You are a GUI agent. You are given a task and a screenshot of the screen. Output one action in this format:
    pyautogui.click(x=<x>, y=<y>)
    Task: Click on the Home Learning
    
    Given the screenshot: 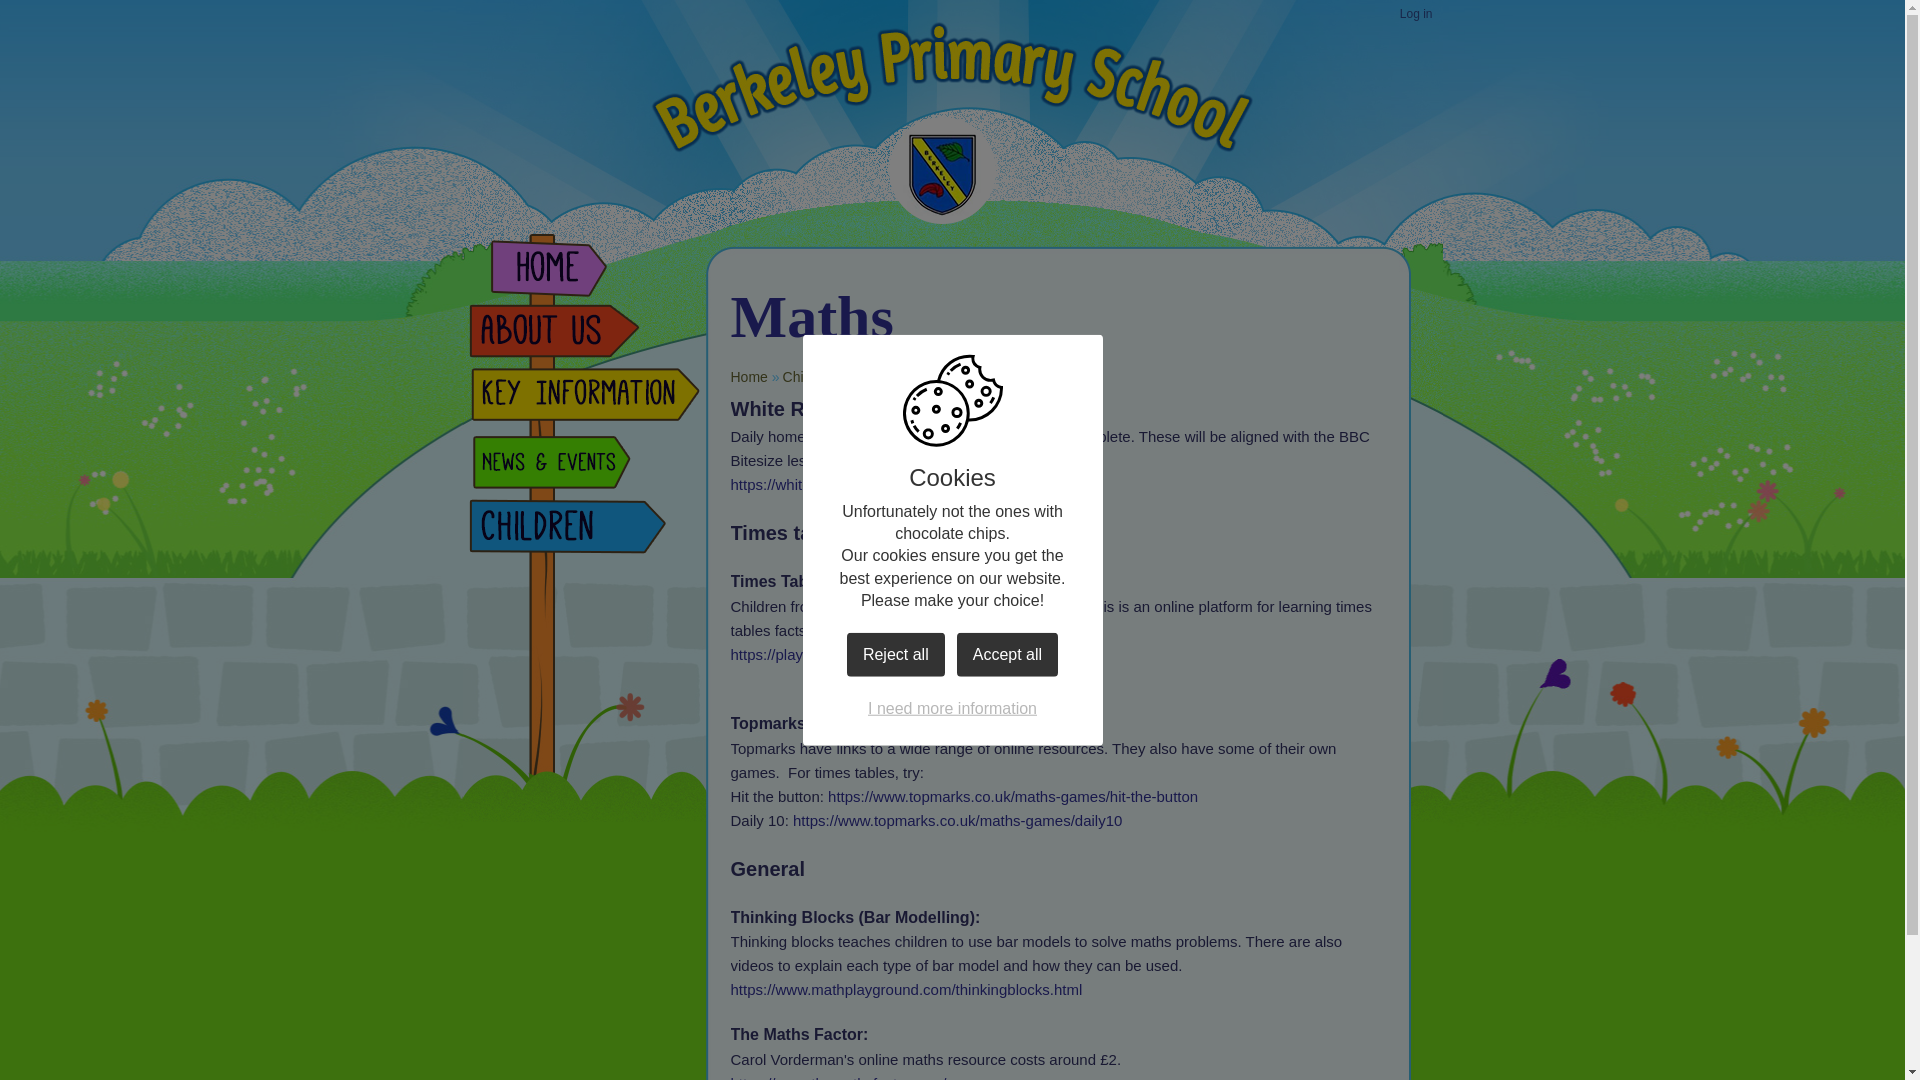 What is the action you would take?
    pyautogui.click(x=896, y=376)
    